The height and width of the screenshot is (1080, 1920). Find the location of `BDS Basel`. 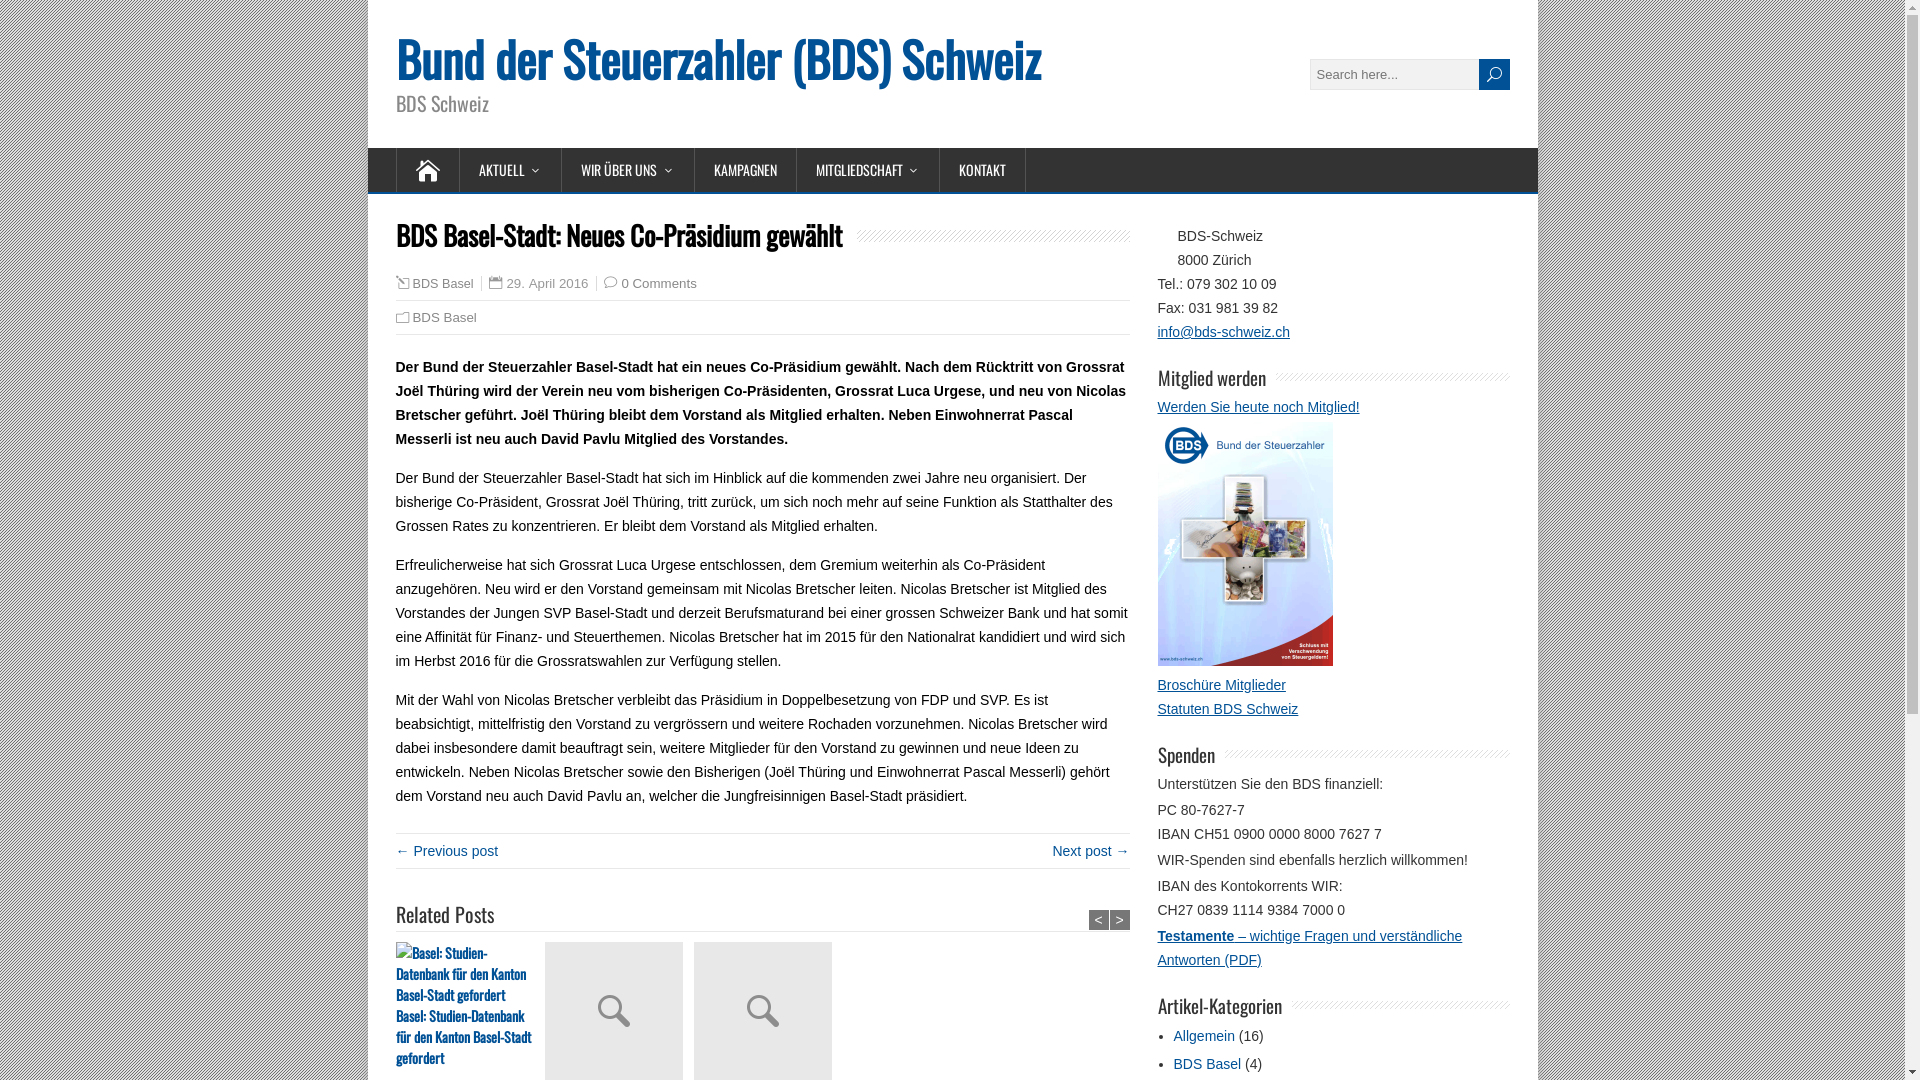

BDS Basel is located at coordinates (444, 318).